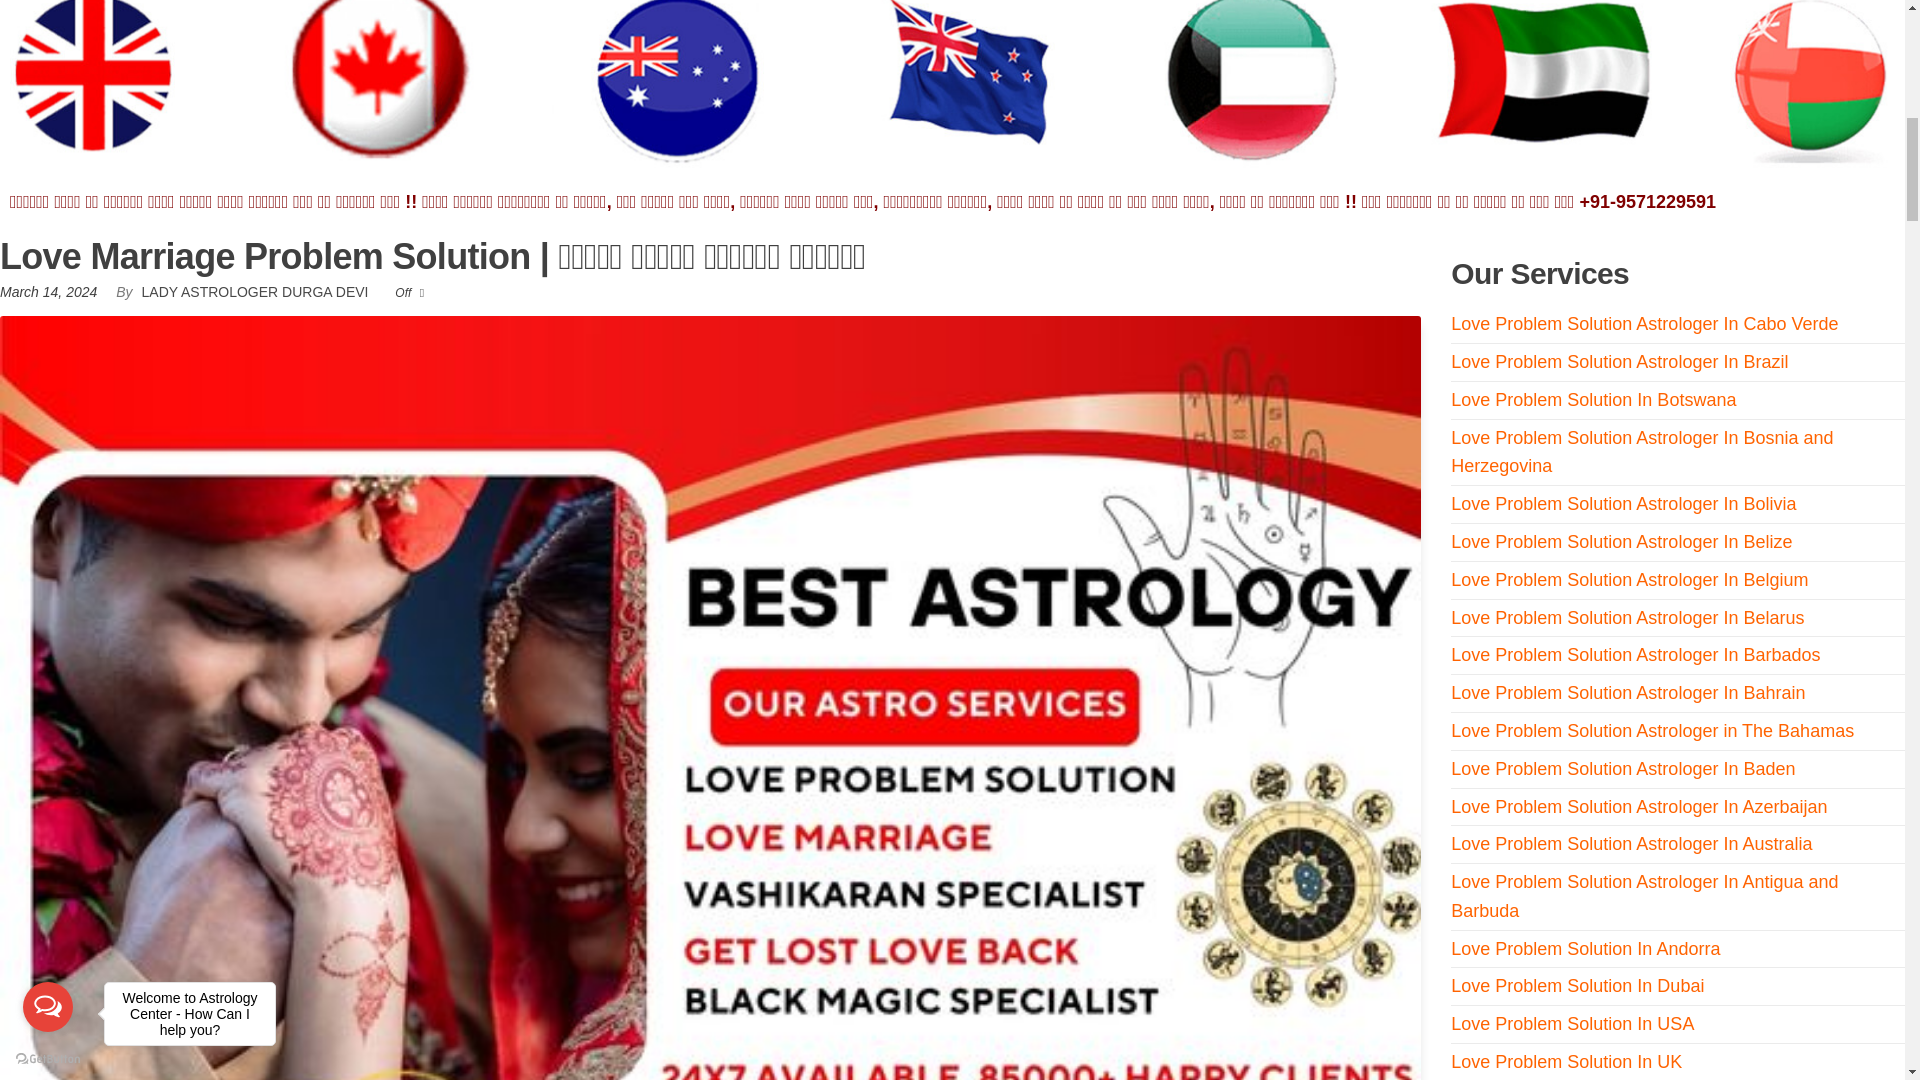  Describe the element at coordinates (1630, 580) in the screenshot. I see `Love Problem Solution Astrologer In Belgium` at that location.